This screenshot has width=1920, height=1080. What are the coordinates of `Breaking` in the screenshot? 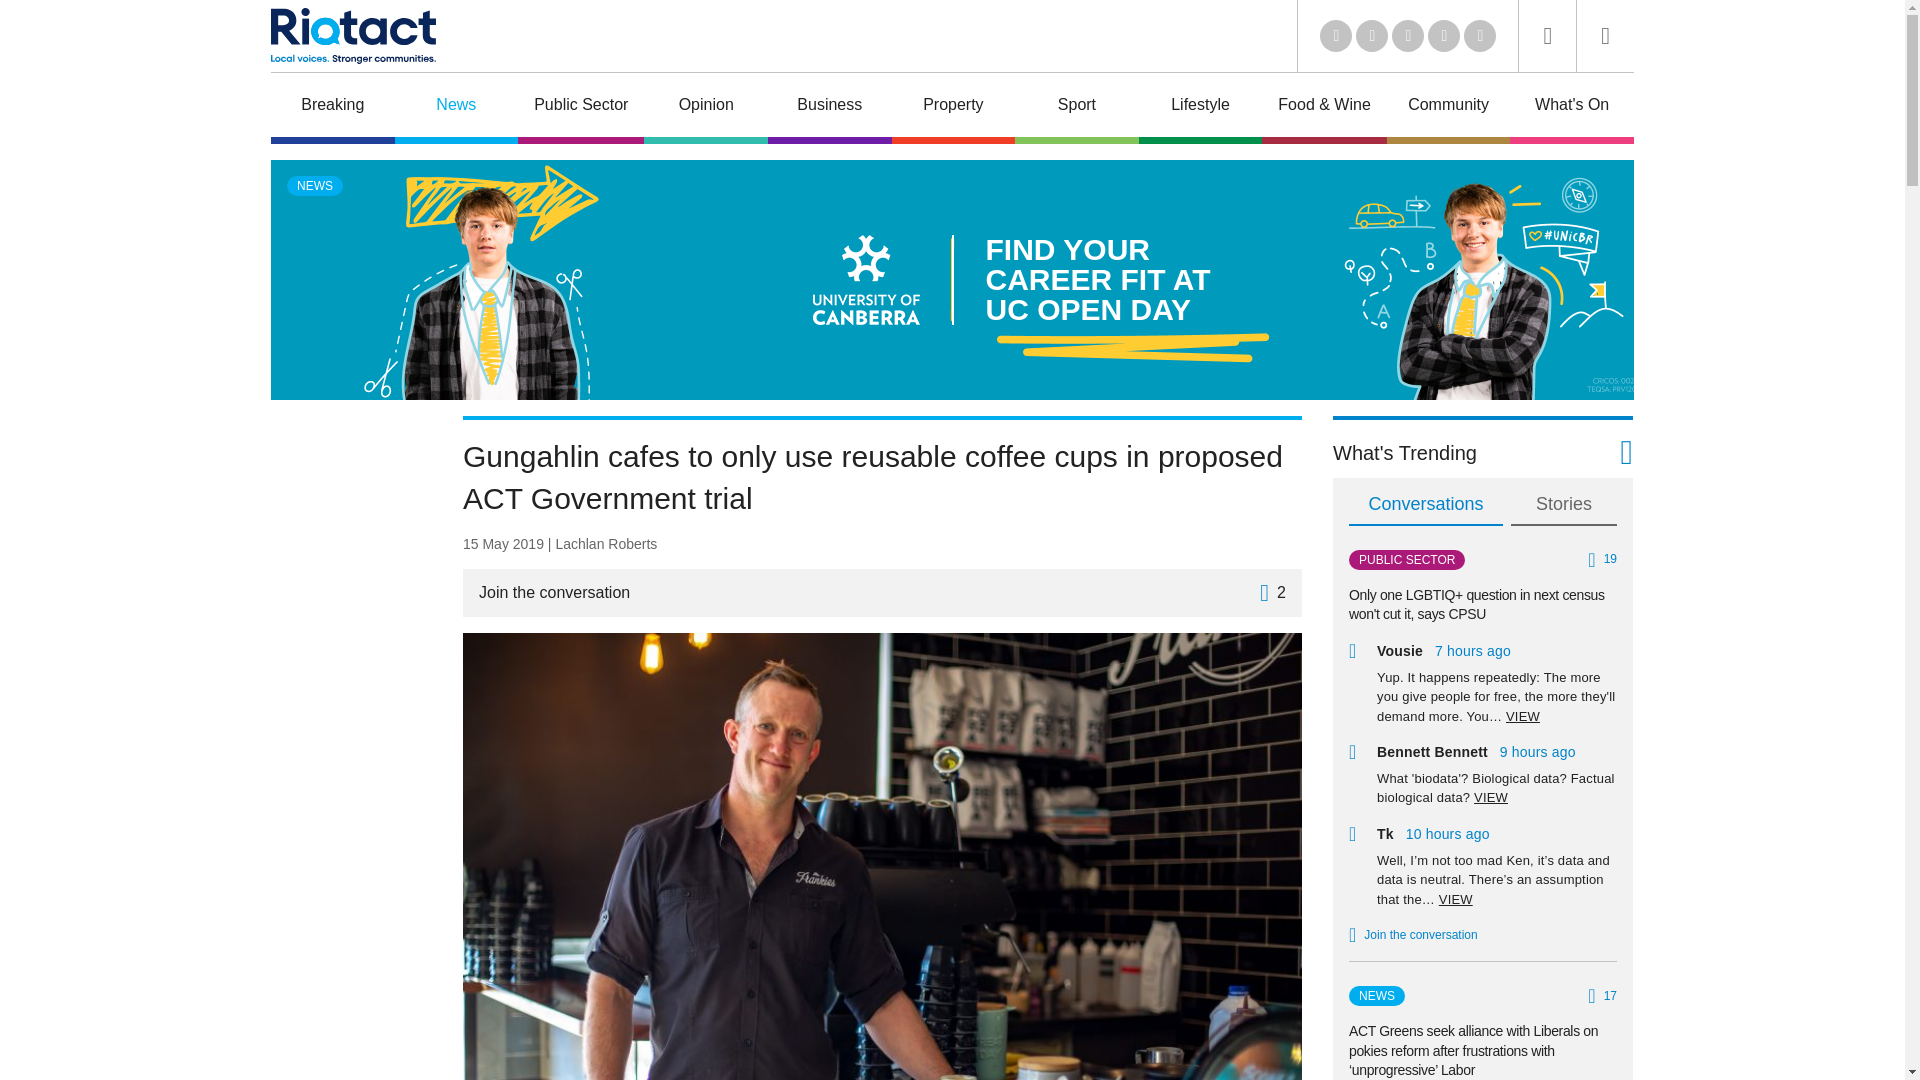 It's located at (332, 108).